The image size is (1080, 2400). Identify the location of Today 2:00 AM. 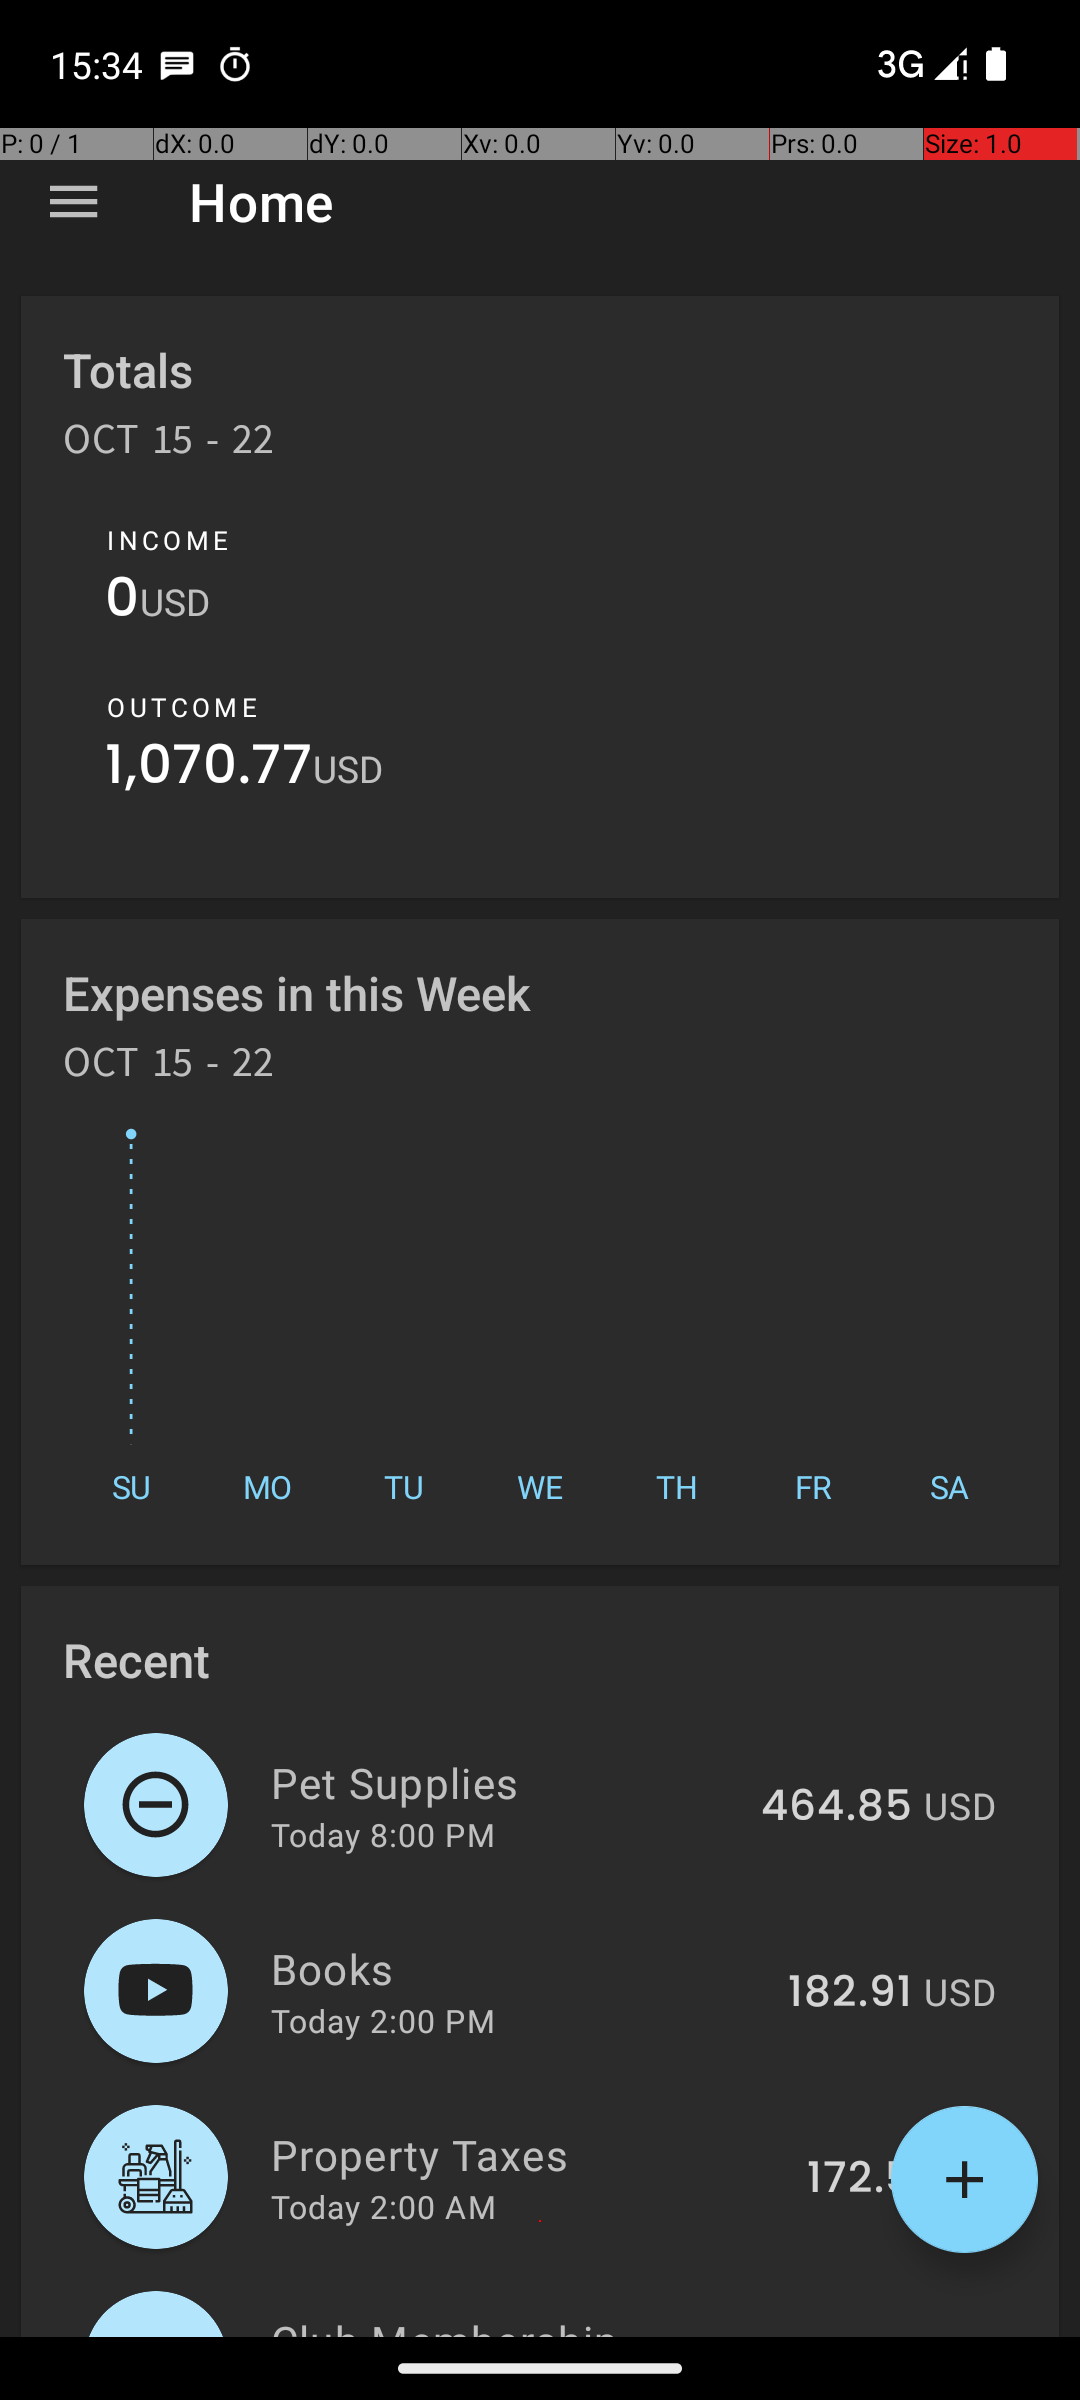
(384, 2206).